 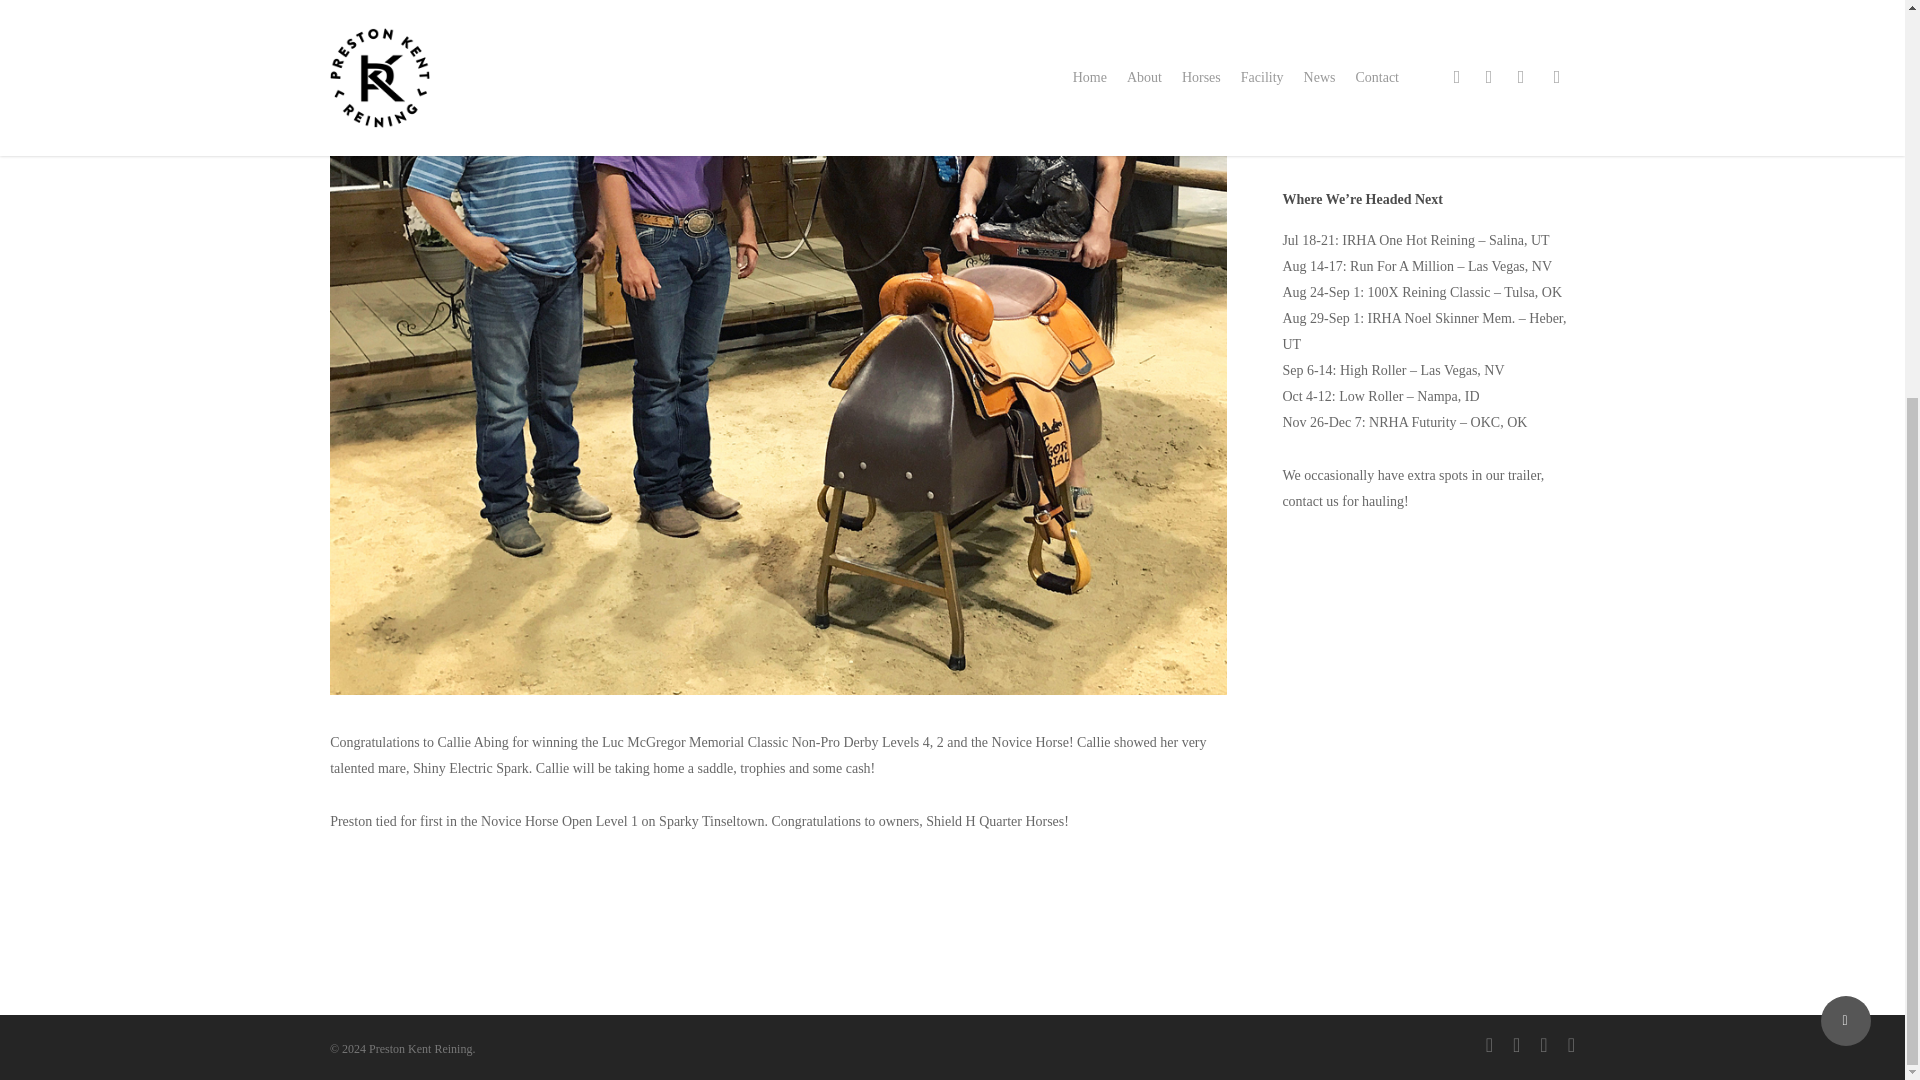 What do you see at coordinates (1428, 31) in the screenshot?
I see `2023 Reining By The Bay Results` at bounding box center [1428, 31].